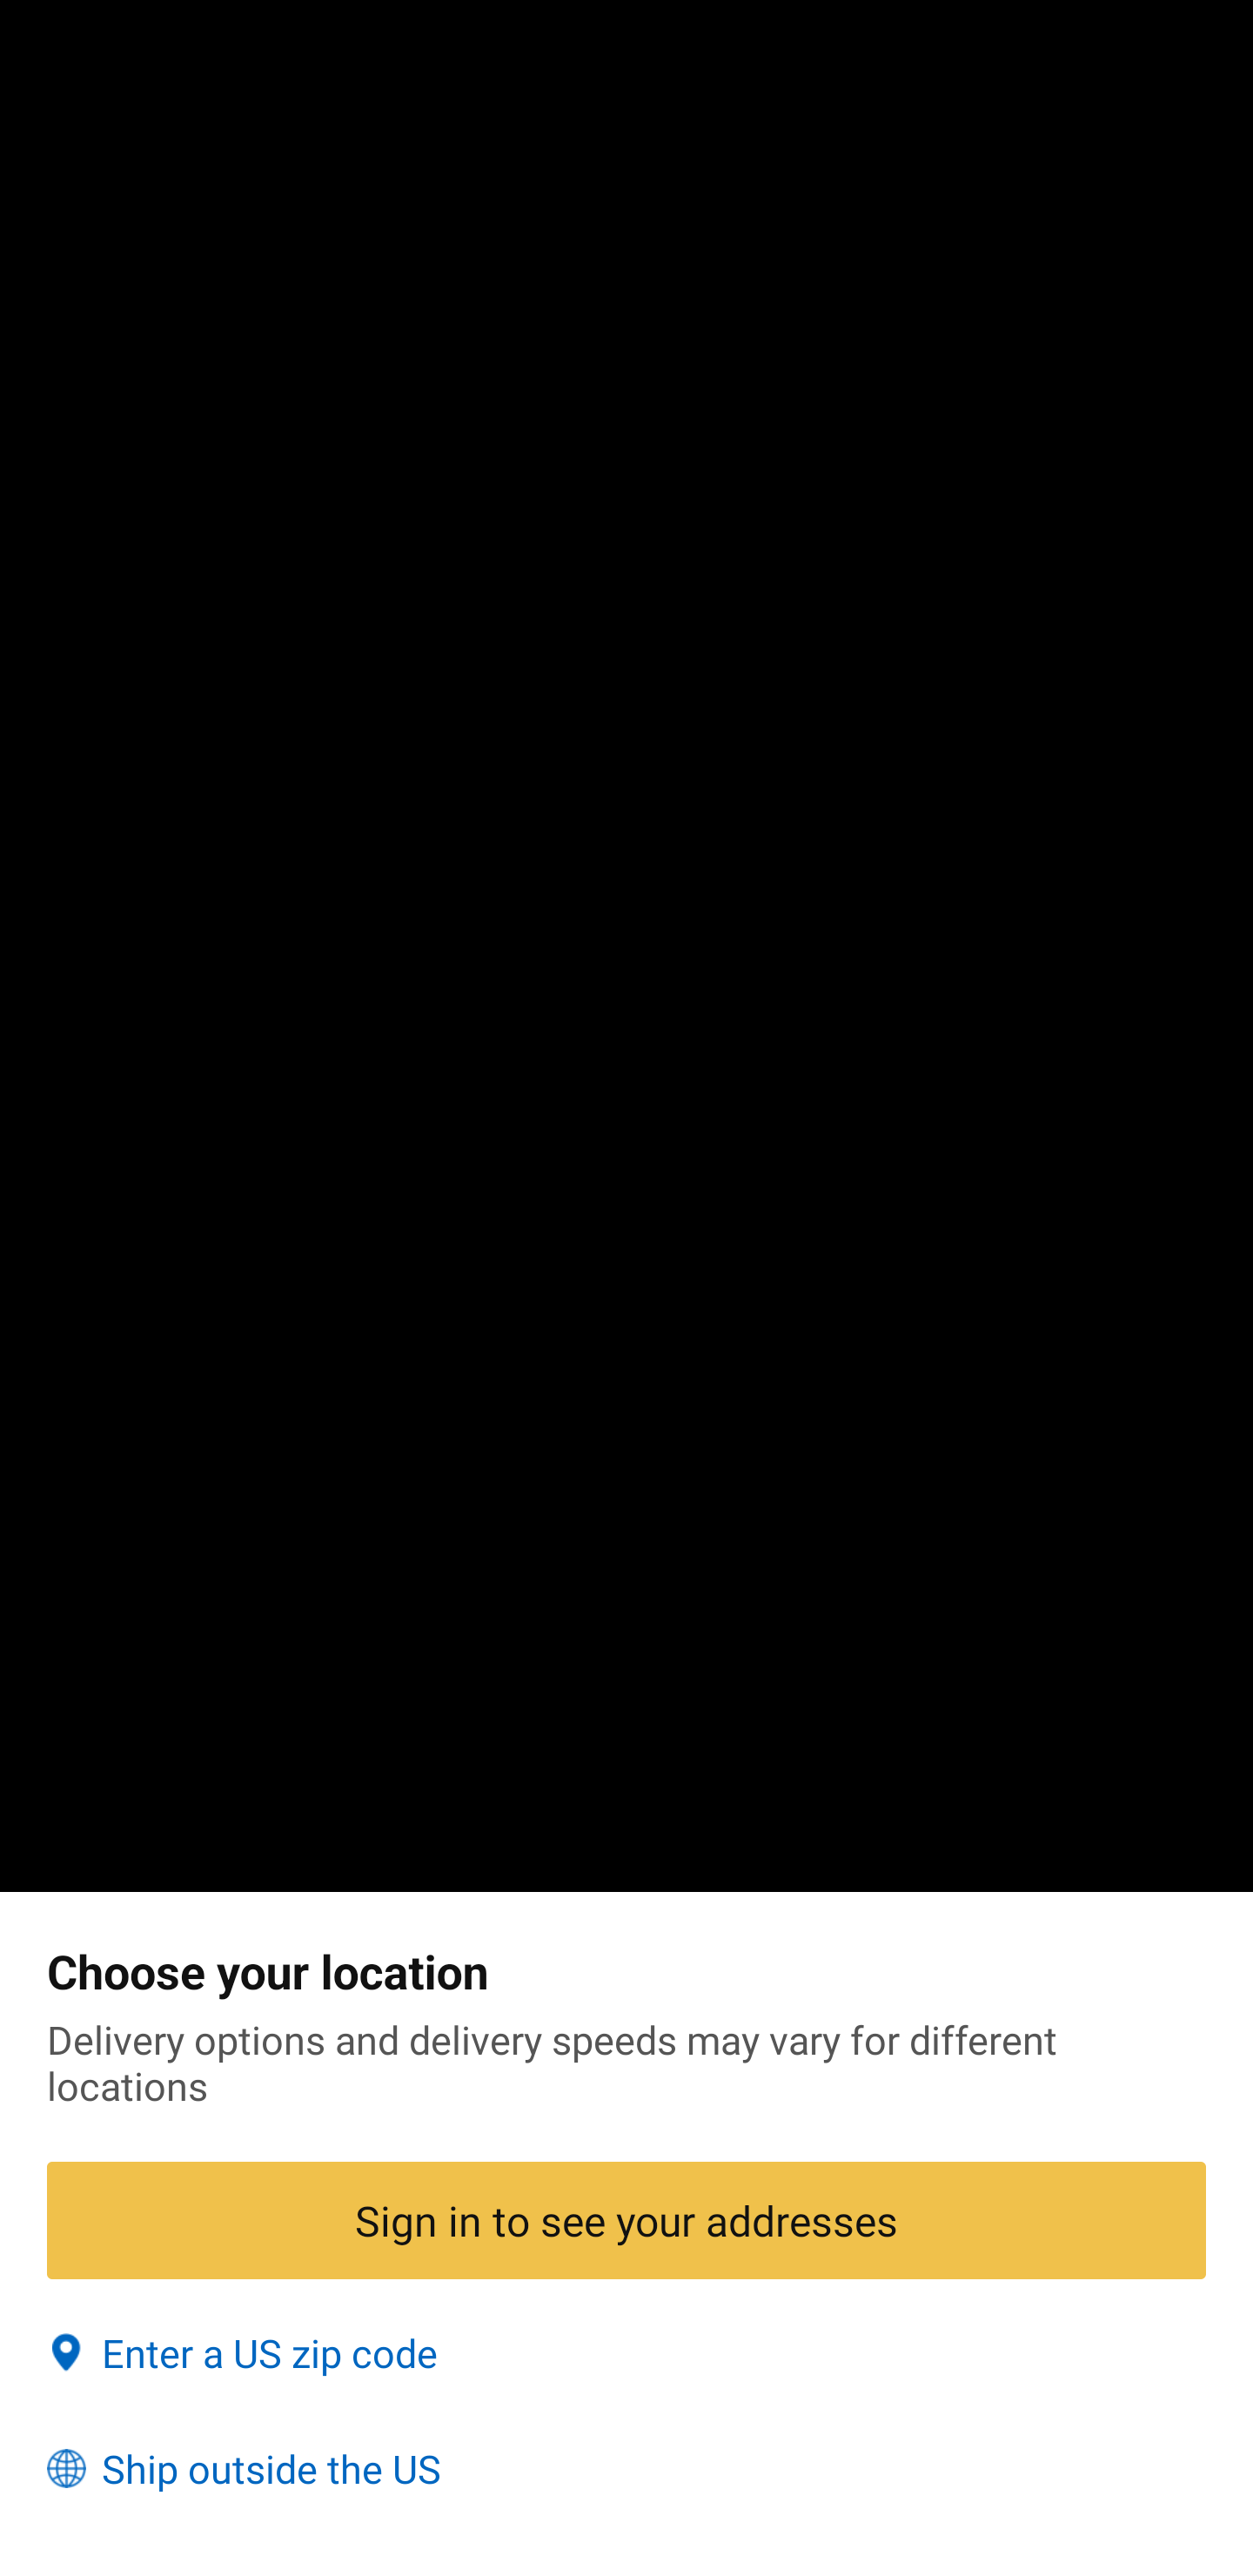 The image size is (1253, 2576). What do you see at coordinates (626, 2220) in the screenshot?
I see `Sign in to see your addresses` at bounding box center [626, 2220].